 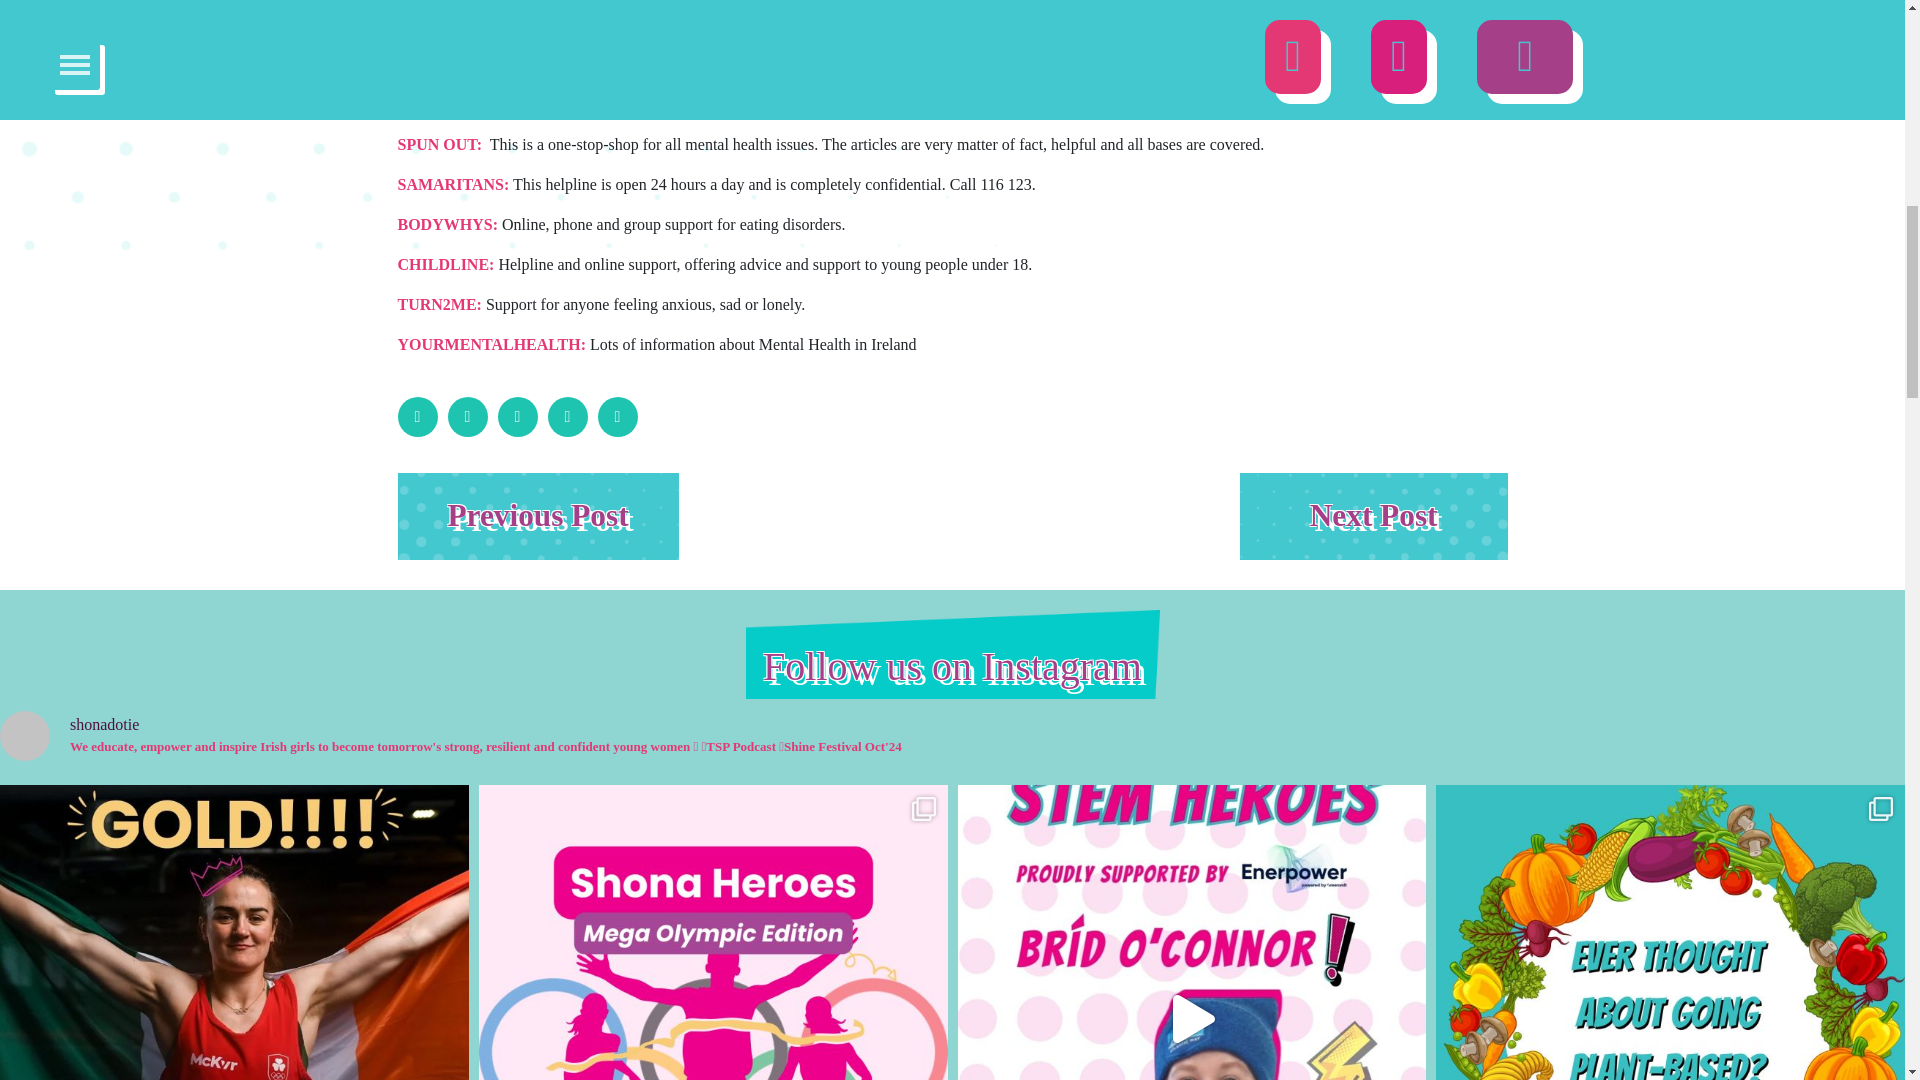 What do you see at coordinates (617, 417) in the screenshot?
I see `Share on LinkedIn` at bounding box center [617, 417].